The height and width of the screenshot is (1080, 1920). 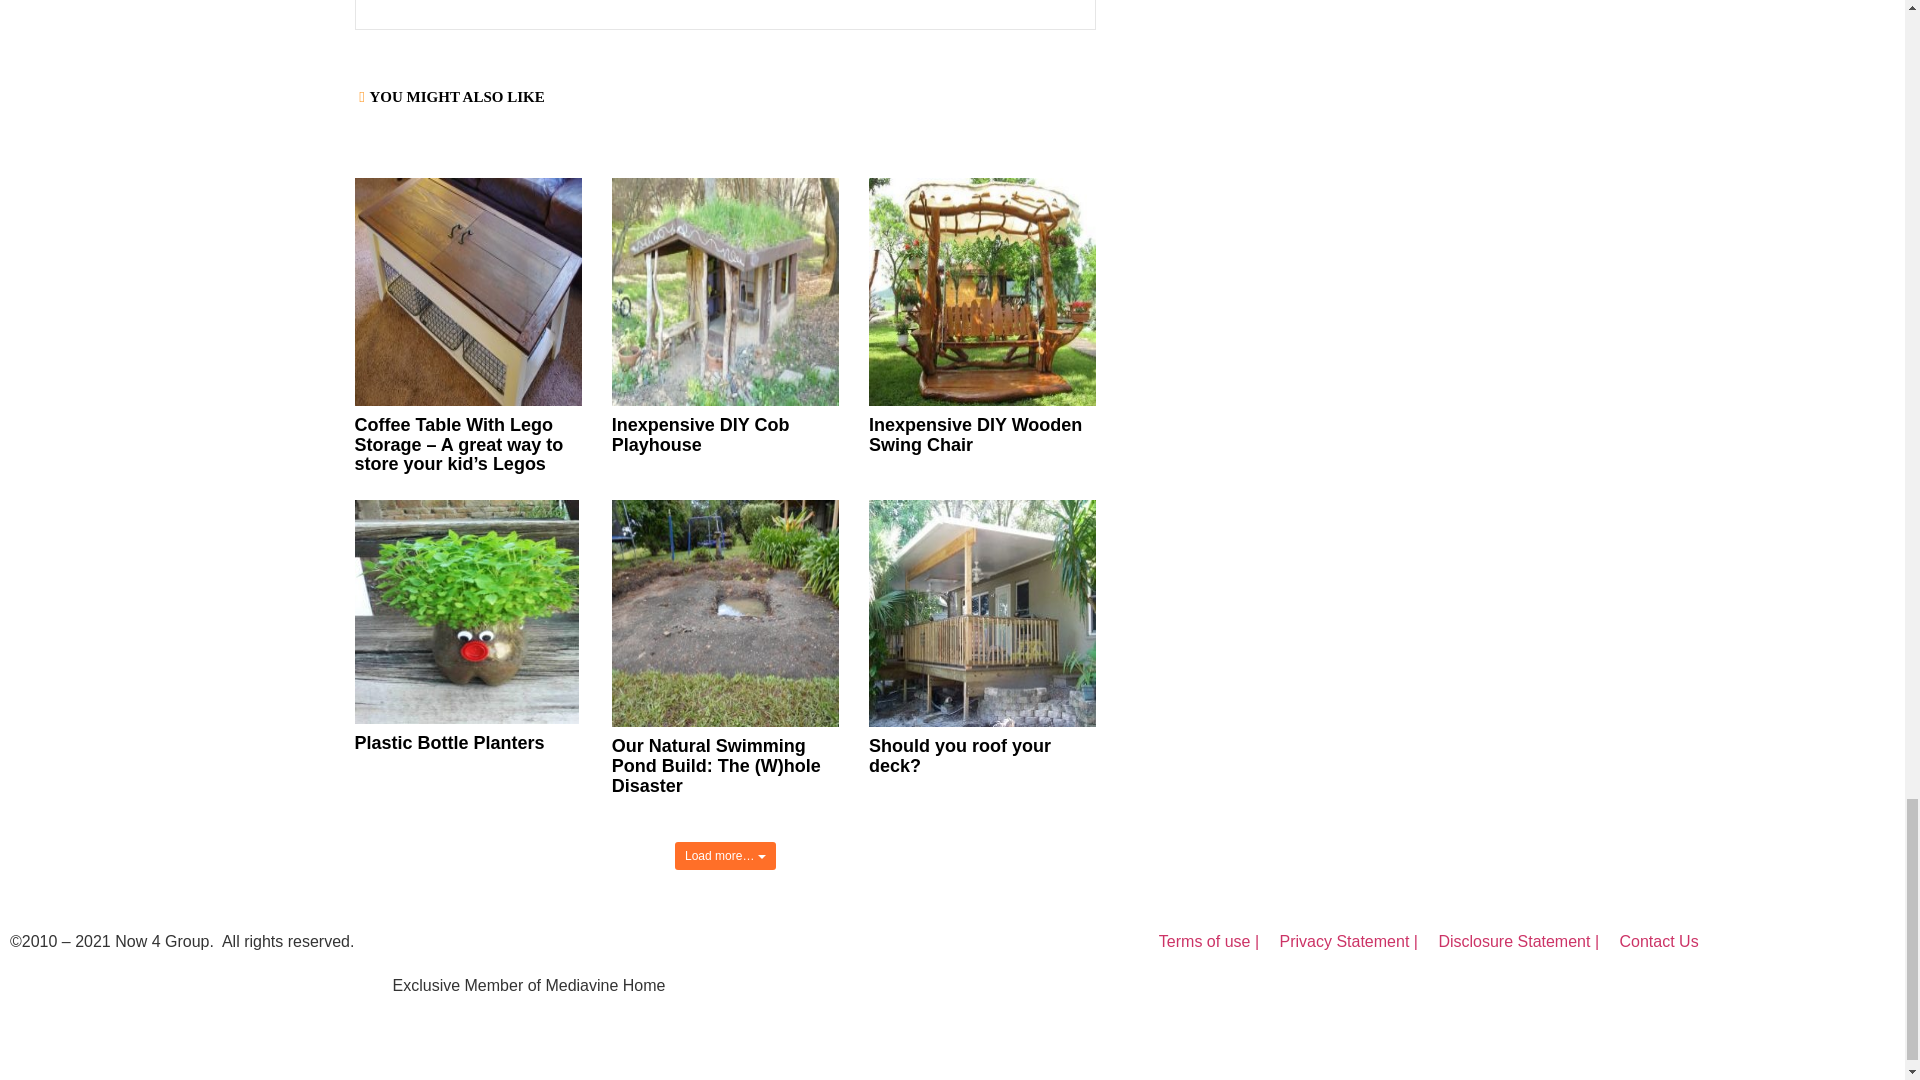 I want to click on Plastic Bottle Planters, so click(x=448, y=742).